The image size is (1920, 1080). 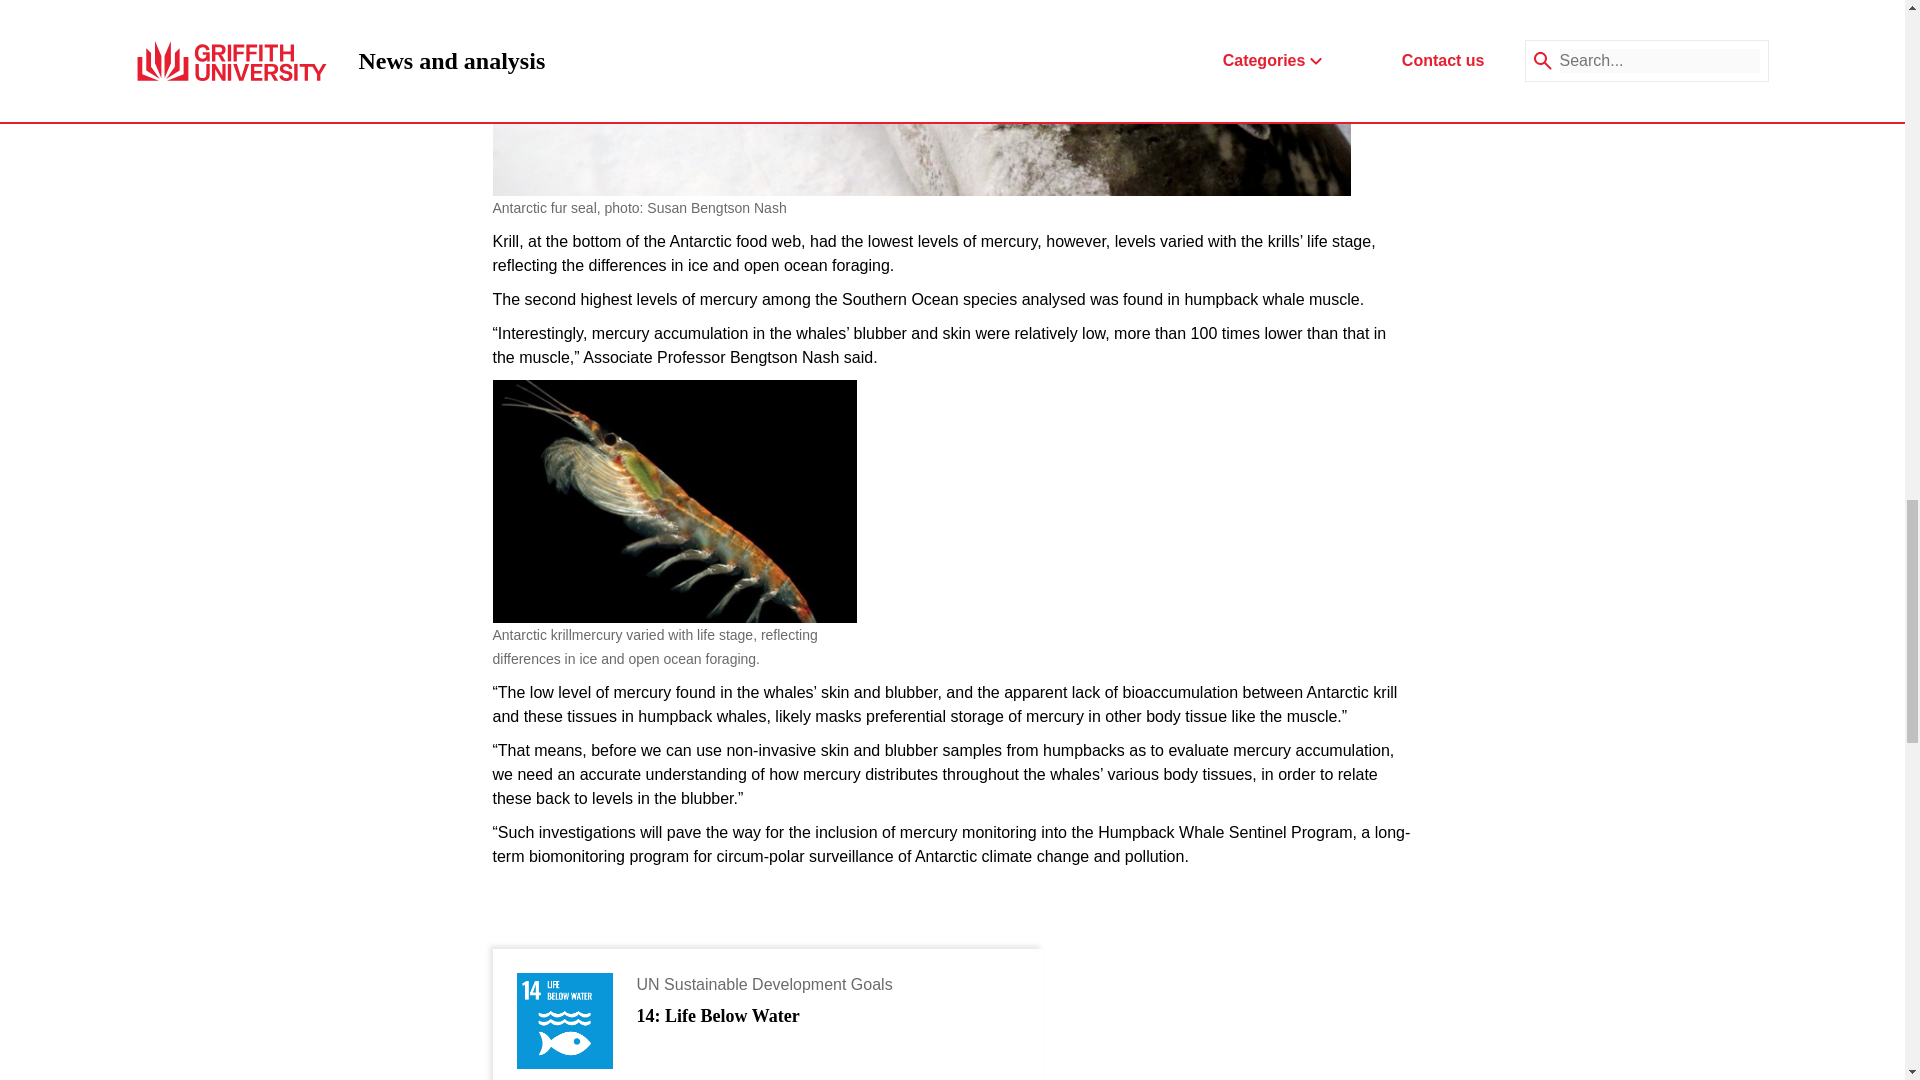 I want to click on 14: Life Below Water, so click(x=716, y=1017).